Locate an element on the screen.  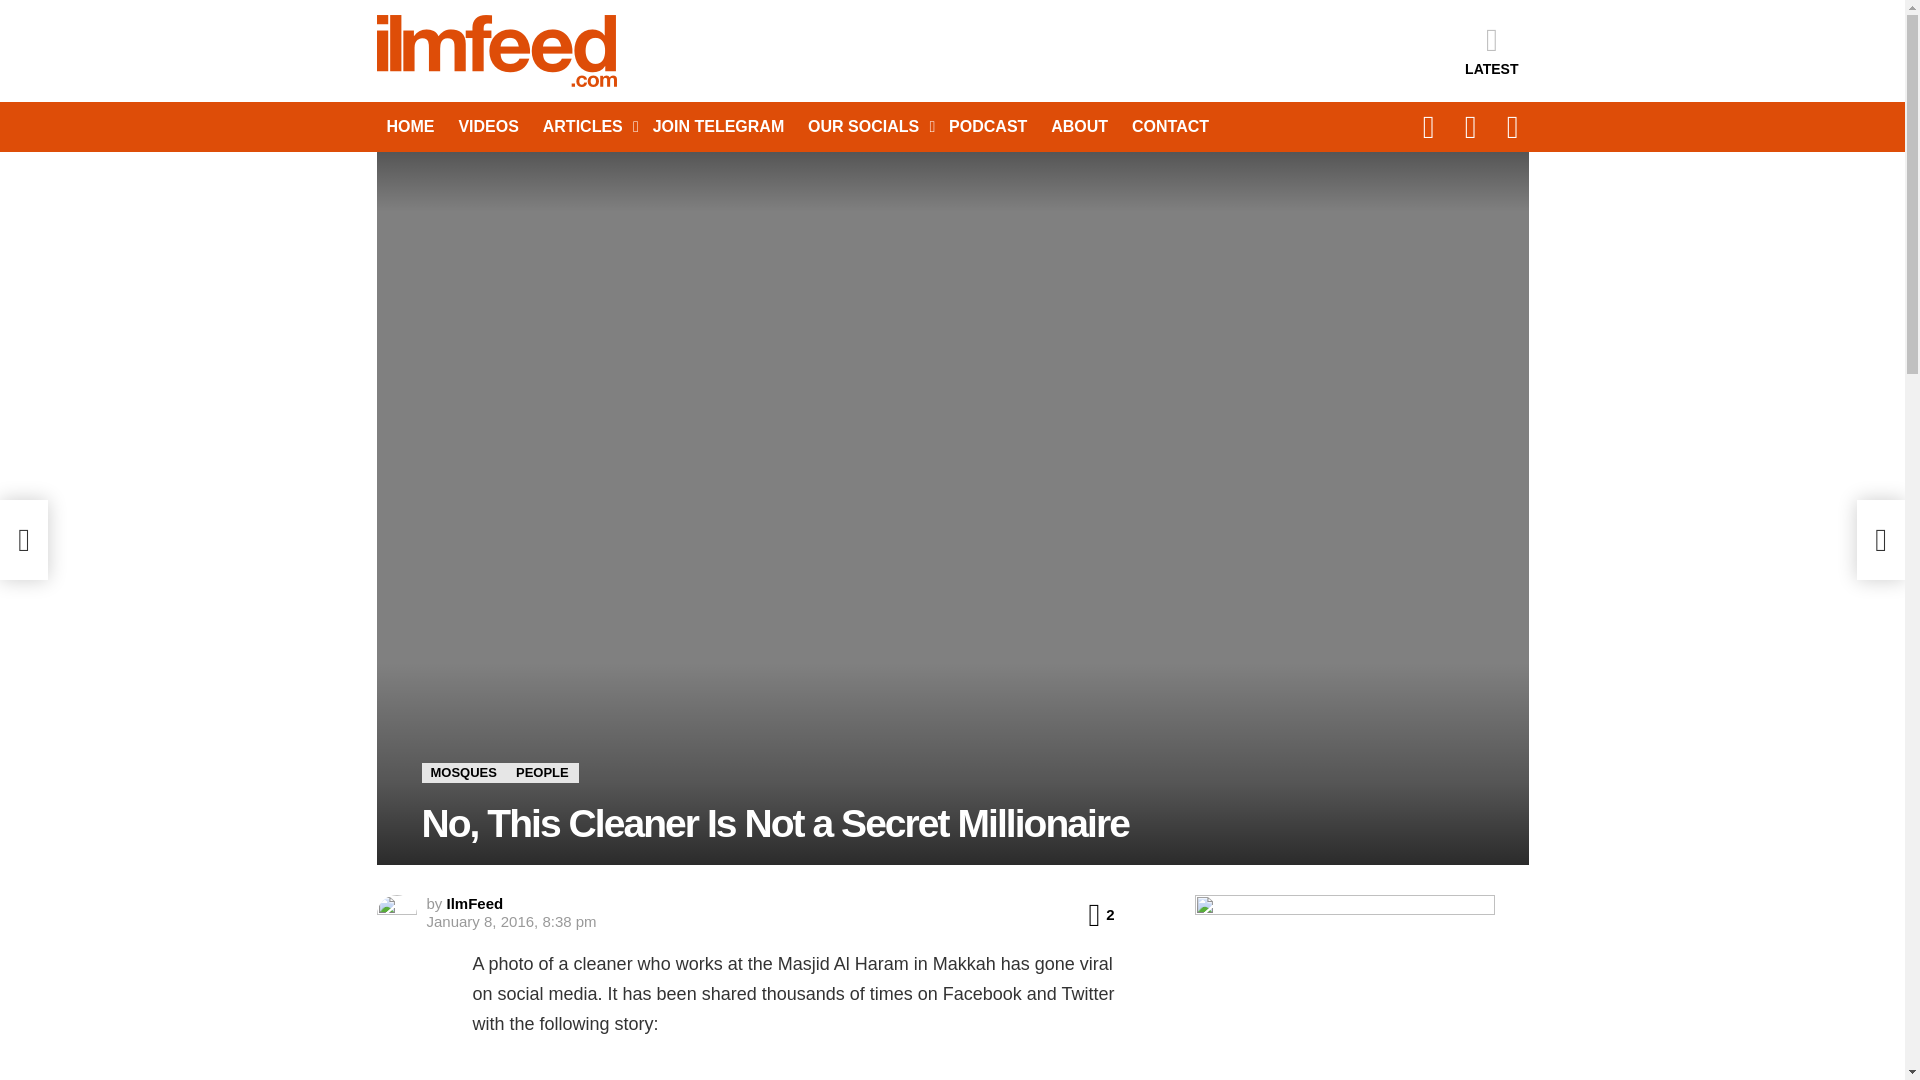
CONTACT is located at coordinates (1170, 126).